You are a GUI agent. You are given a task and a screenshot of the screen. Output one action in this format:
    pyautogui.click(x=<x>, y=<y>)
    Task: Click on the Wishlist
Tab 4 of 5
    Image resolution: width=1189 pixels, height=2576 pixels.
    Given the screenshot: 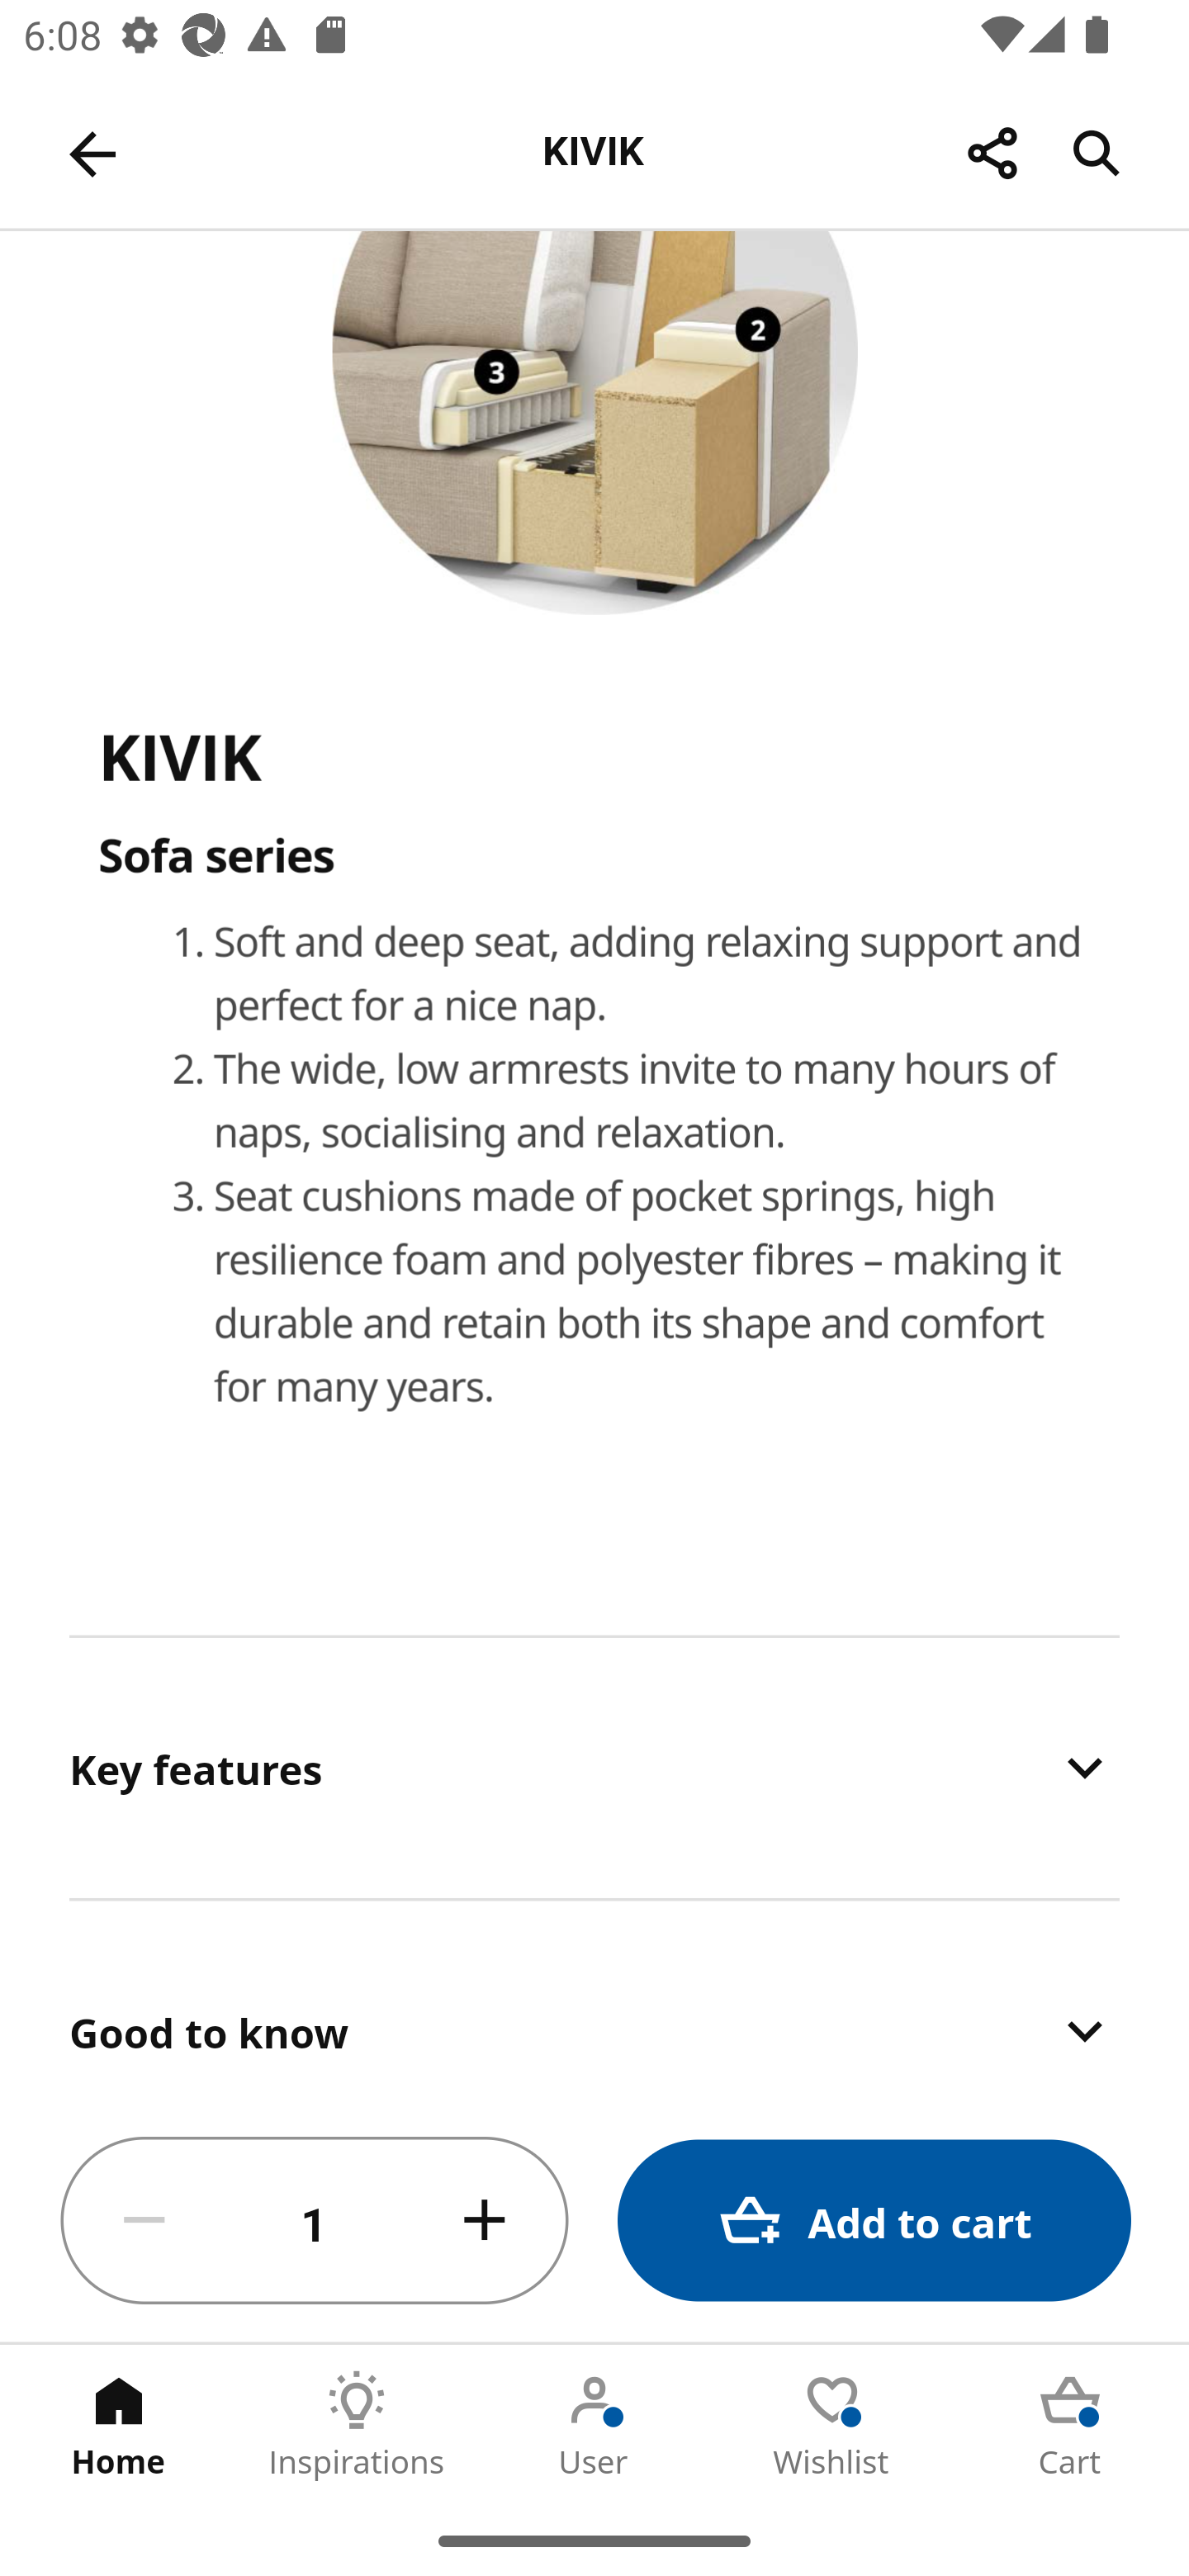 What is the action you would take?
    pyautogui.click(x=832, y=2425)
    